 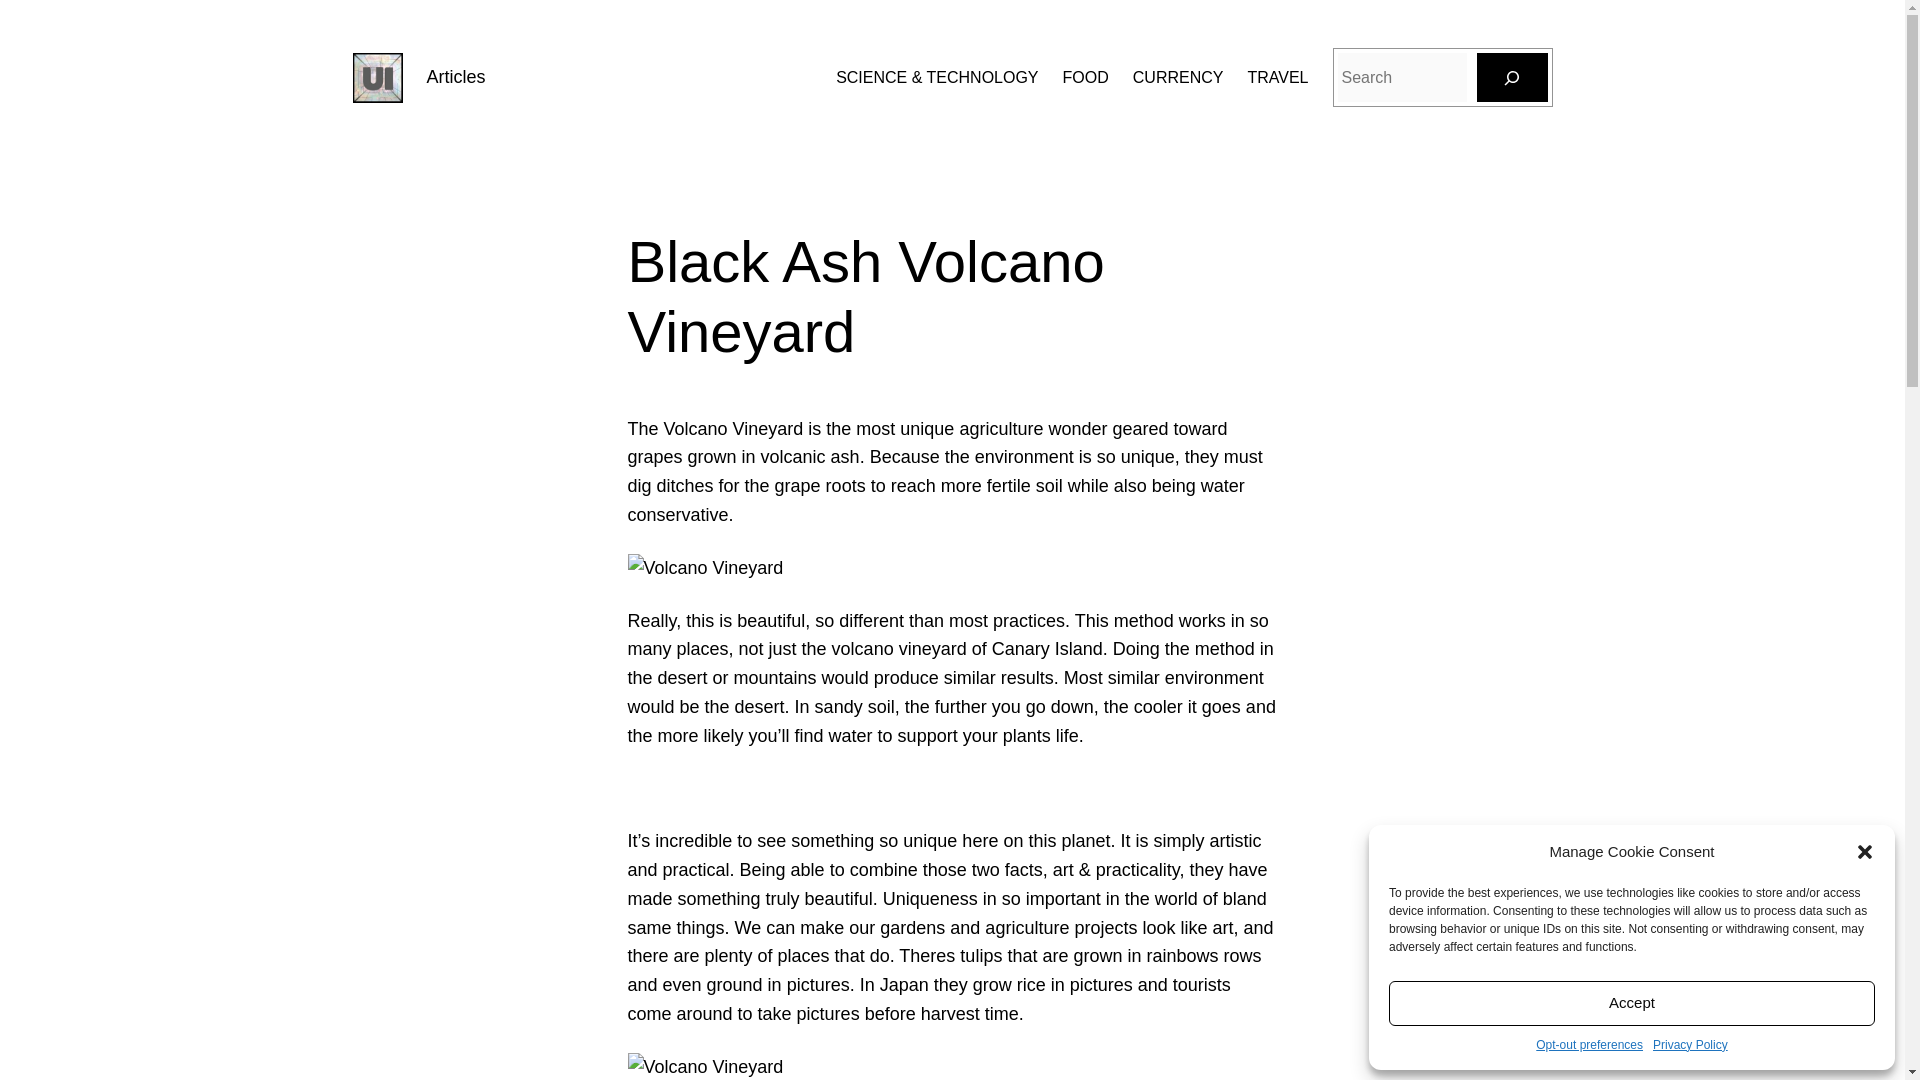 What do you see at coordinates (1632, 1003) in the screenshot?
I see `Accept` at bounding box center [1632, 1003].